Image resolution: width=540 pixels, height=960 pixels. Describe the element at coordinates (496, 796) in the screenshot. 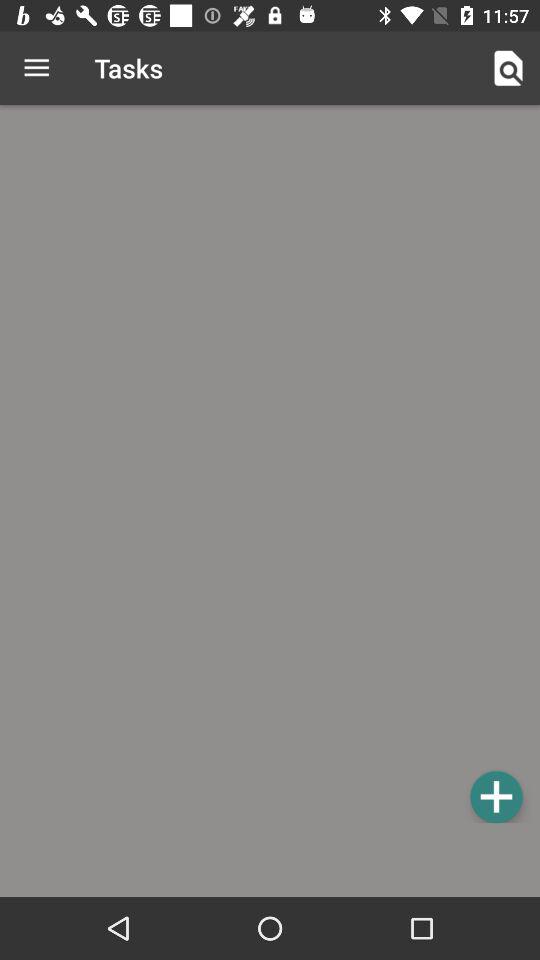

I see `turn off the item at the bottom right corner` at that location.